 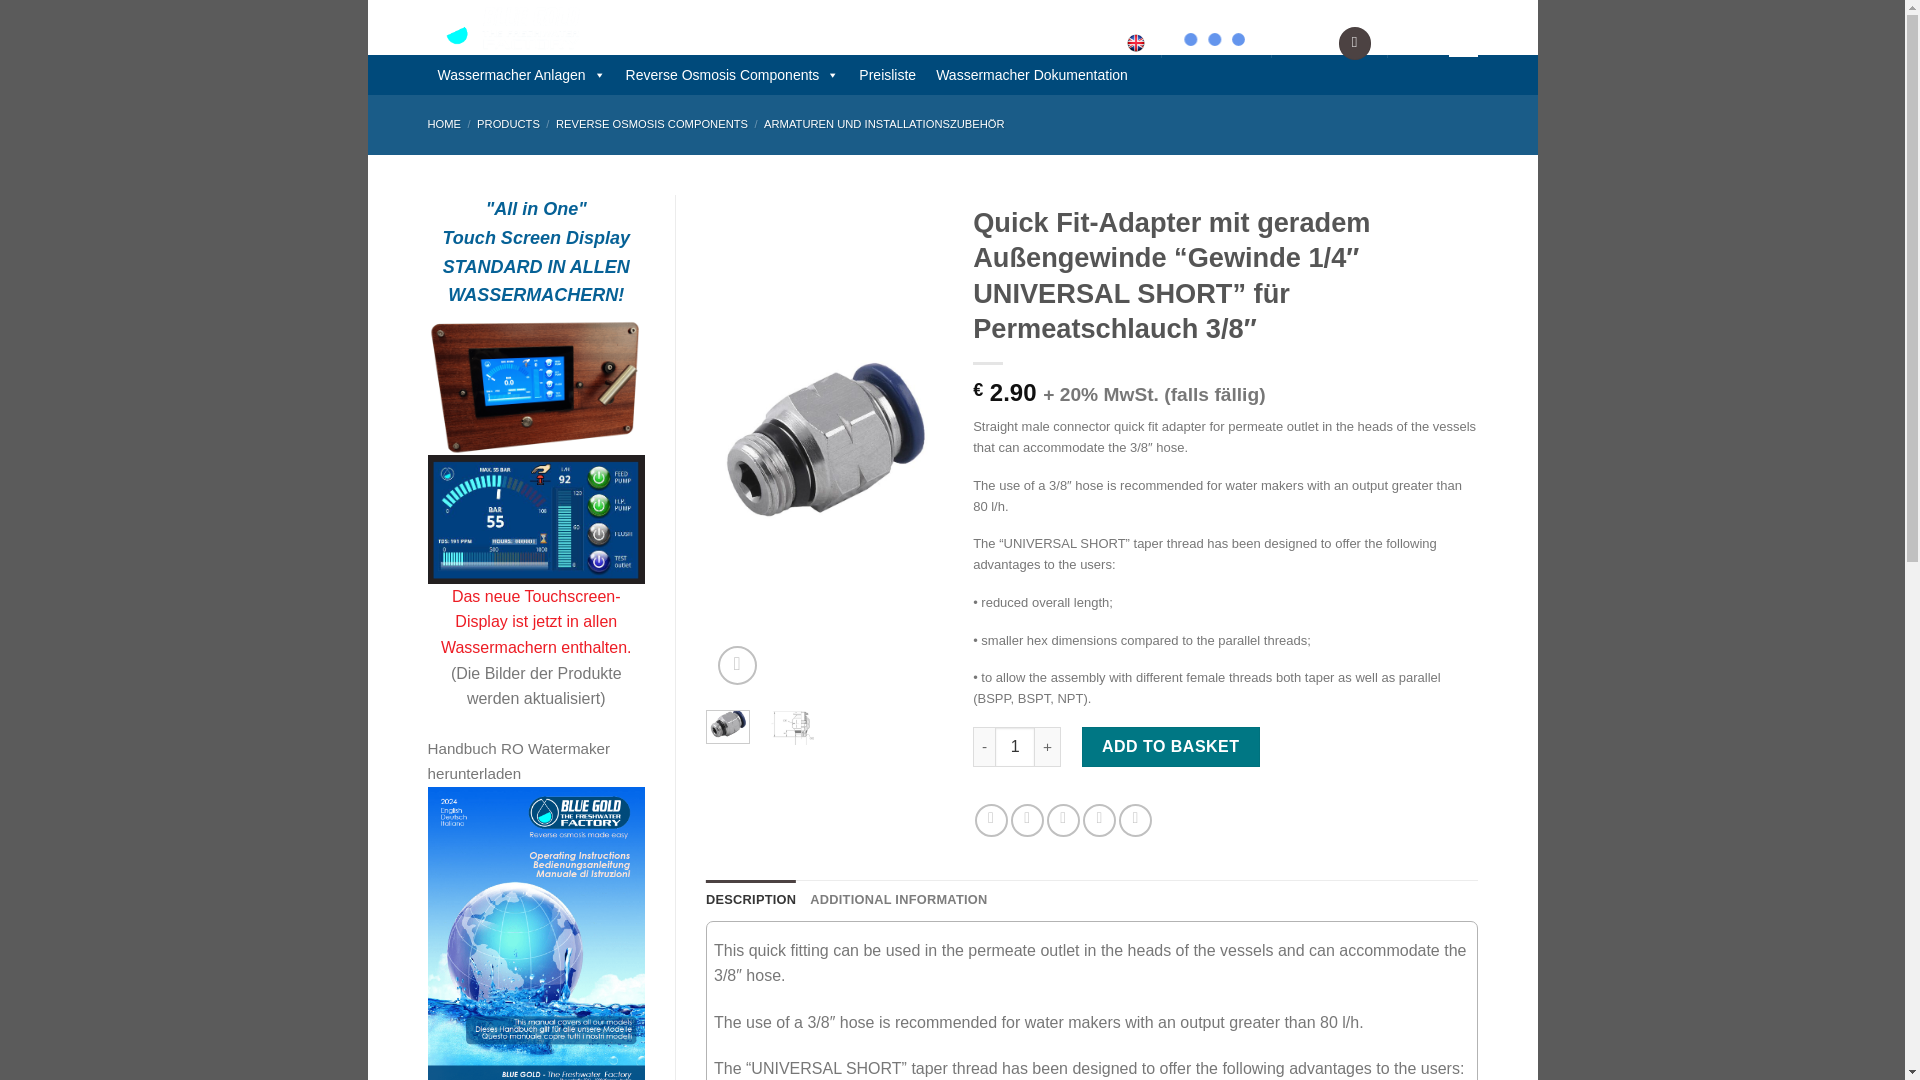 I want to click on HOME, so click(x=445, y=123).